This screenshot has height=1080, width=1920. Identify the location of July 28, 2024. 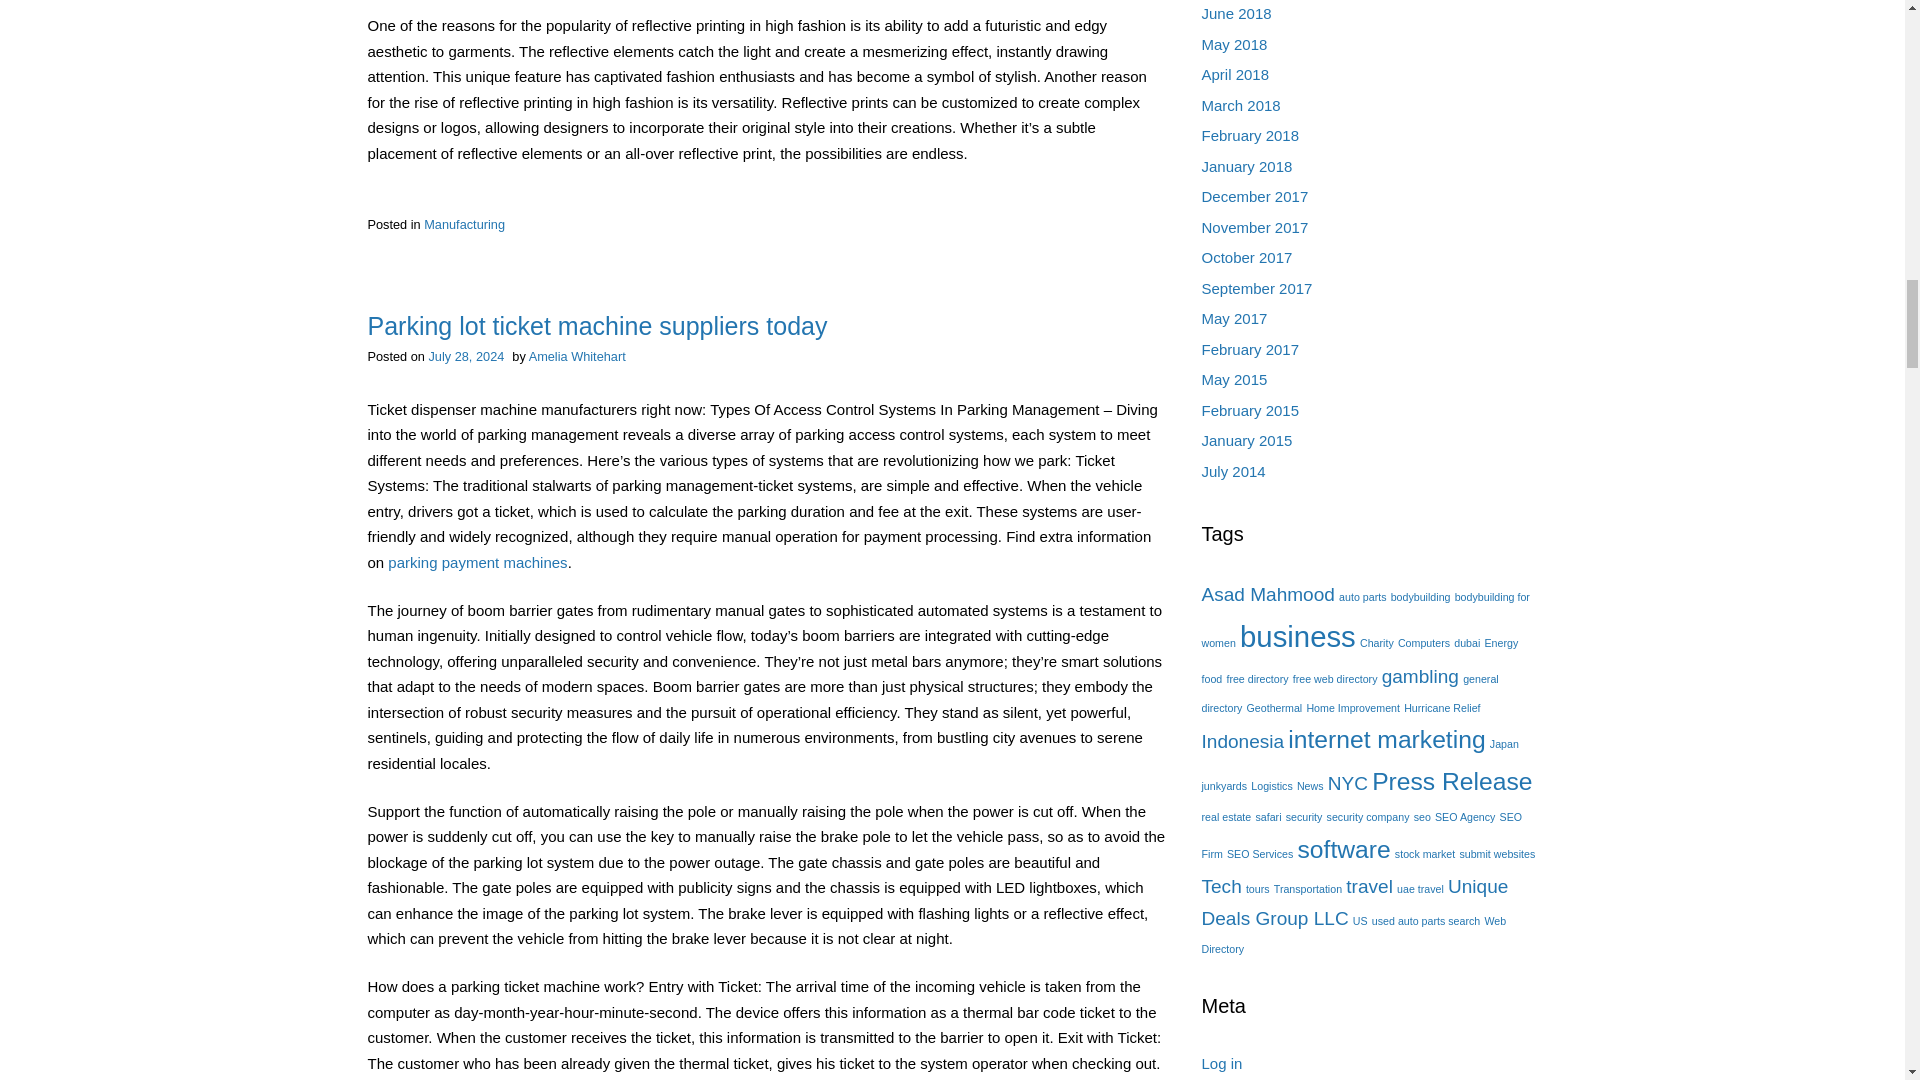
(466, 356).